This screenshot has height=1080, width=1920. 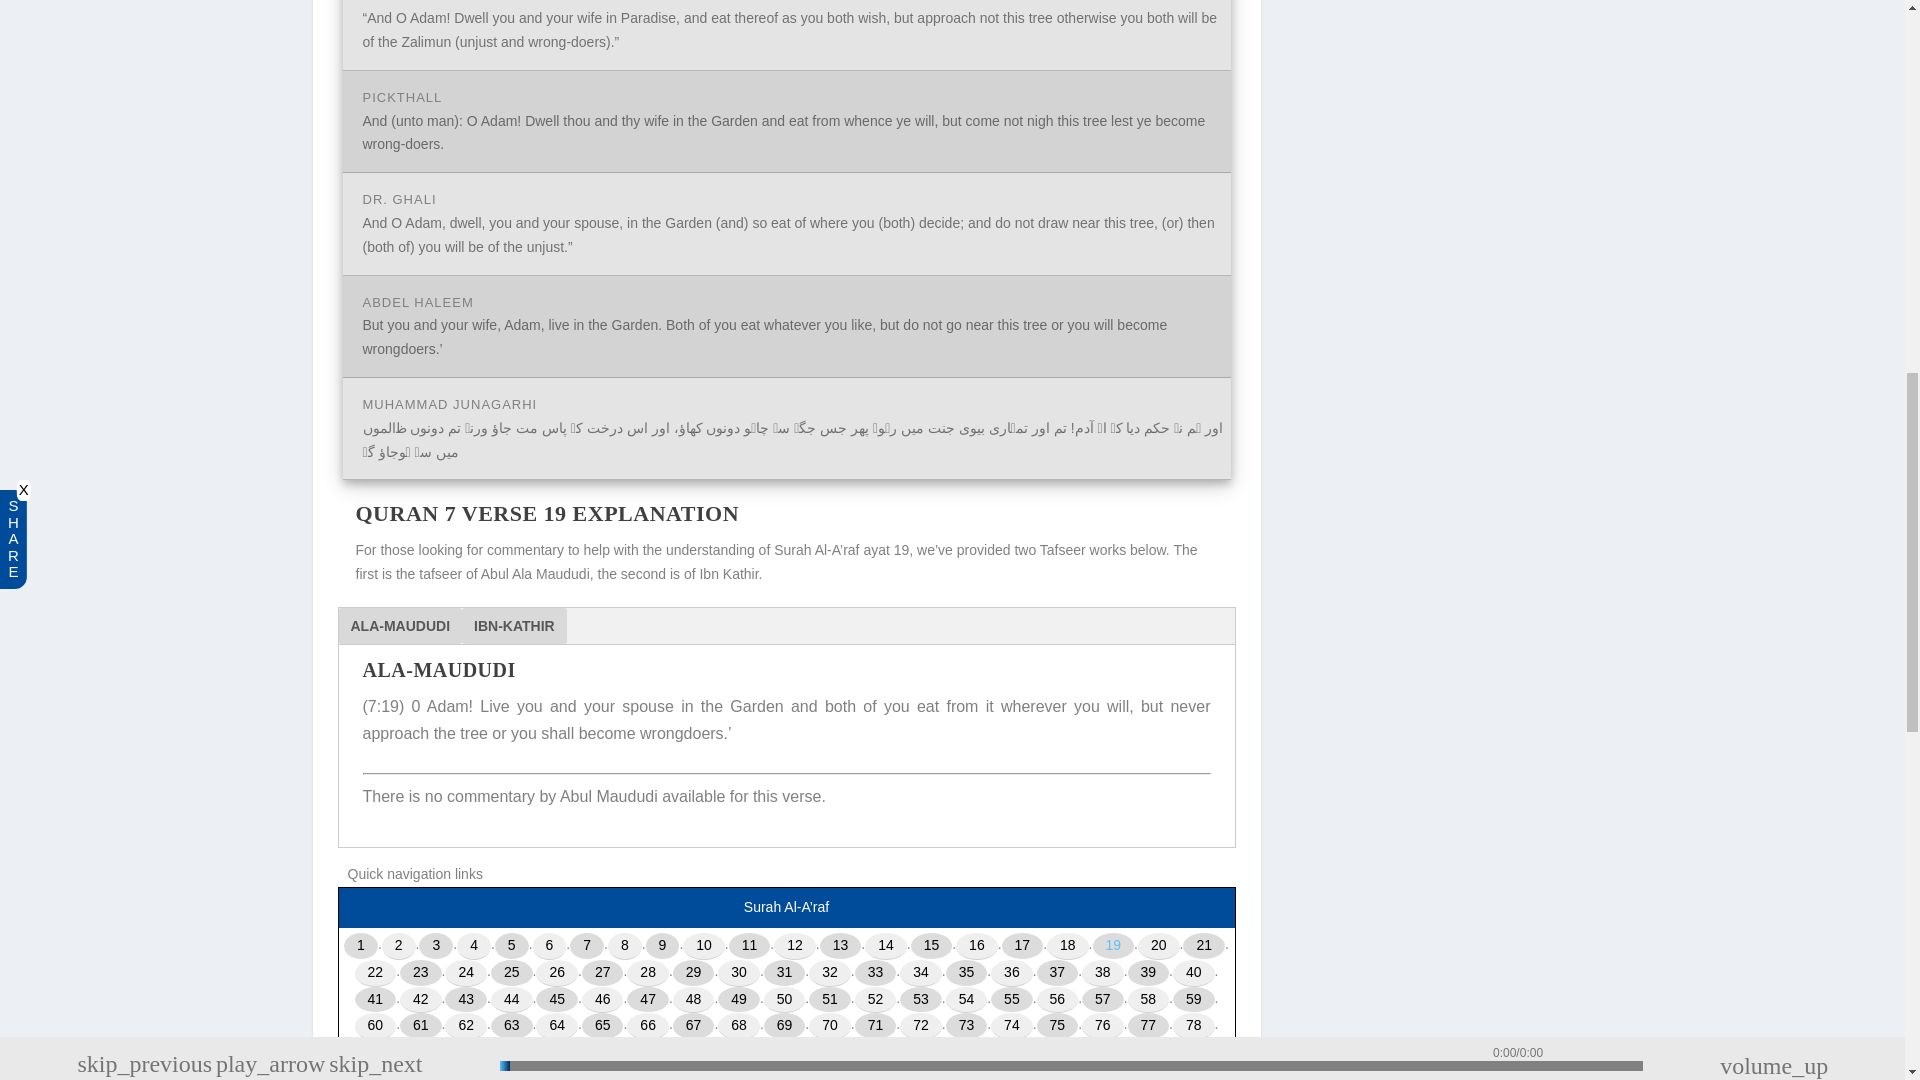 I want to click on 12, so click(x=794, y=946).